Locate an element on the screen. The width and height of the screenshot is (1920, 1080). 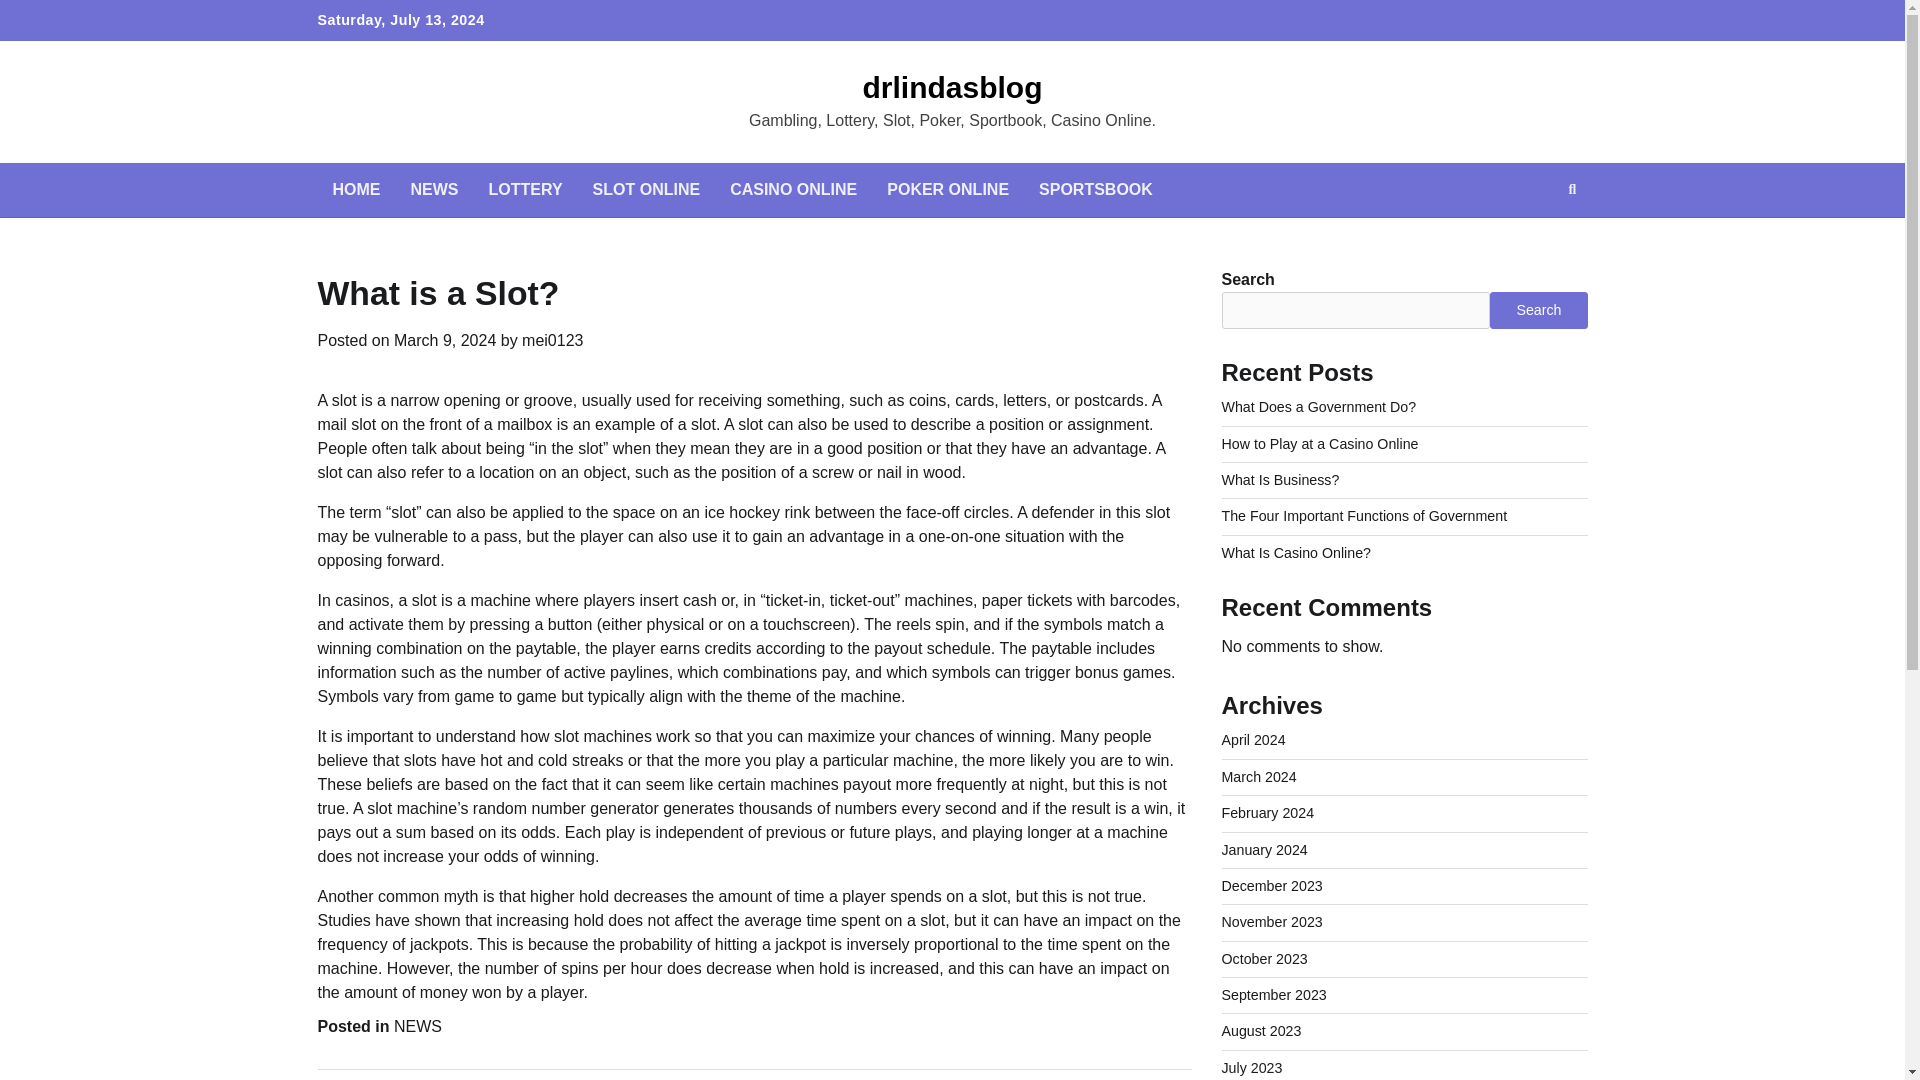
Search is located at coordinates (1538, 310).